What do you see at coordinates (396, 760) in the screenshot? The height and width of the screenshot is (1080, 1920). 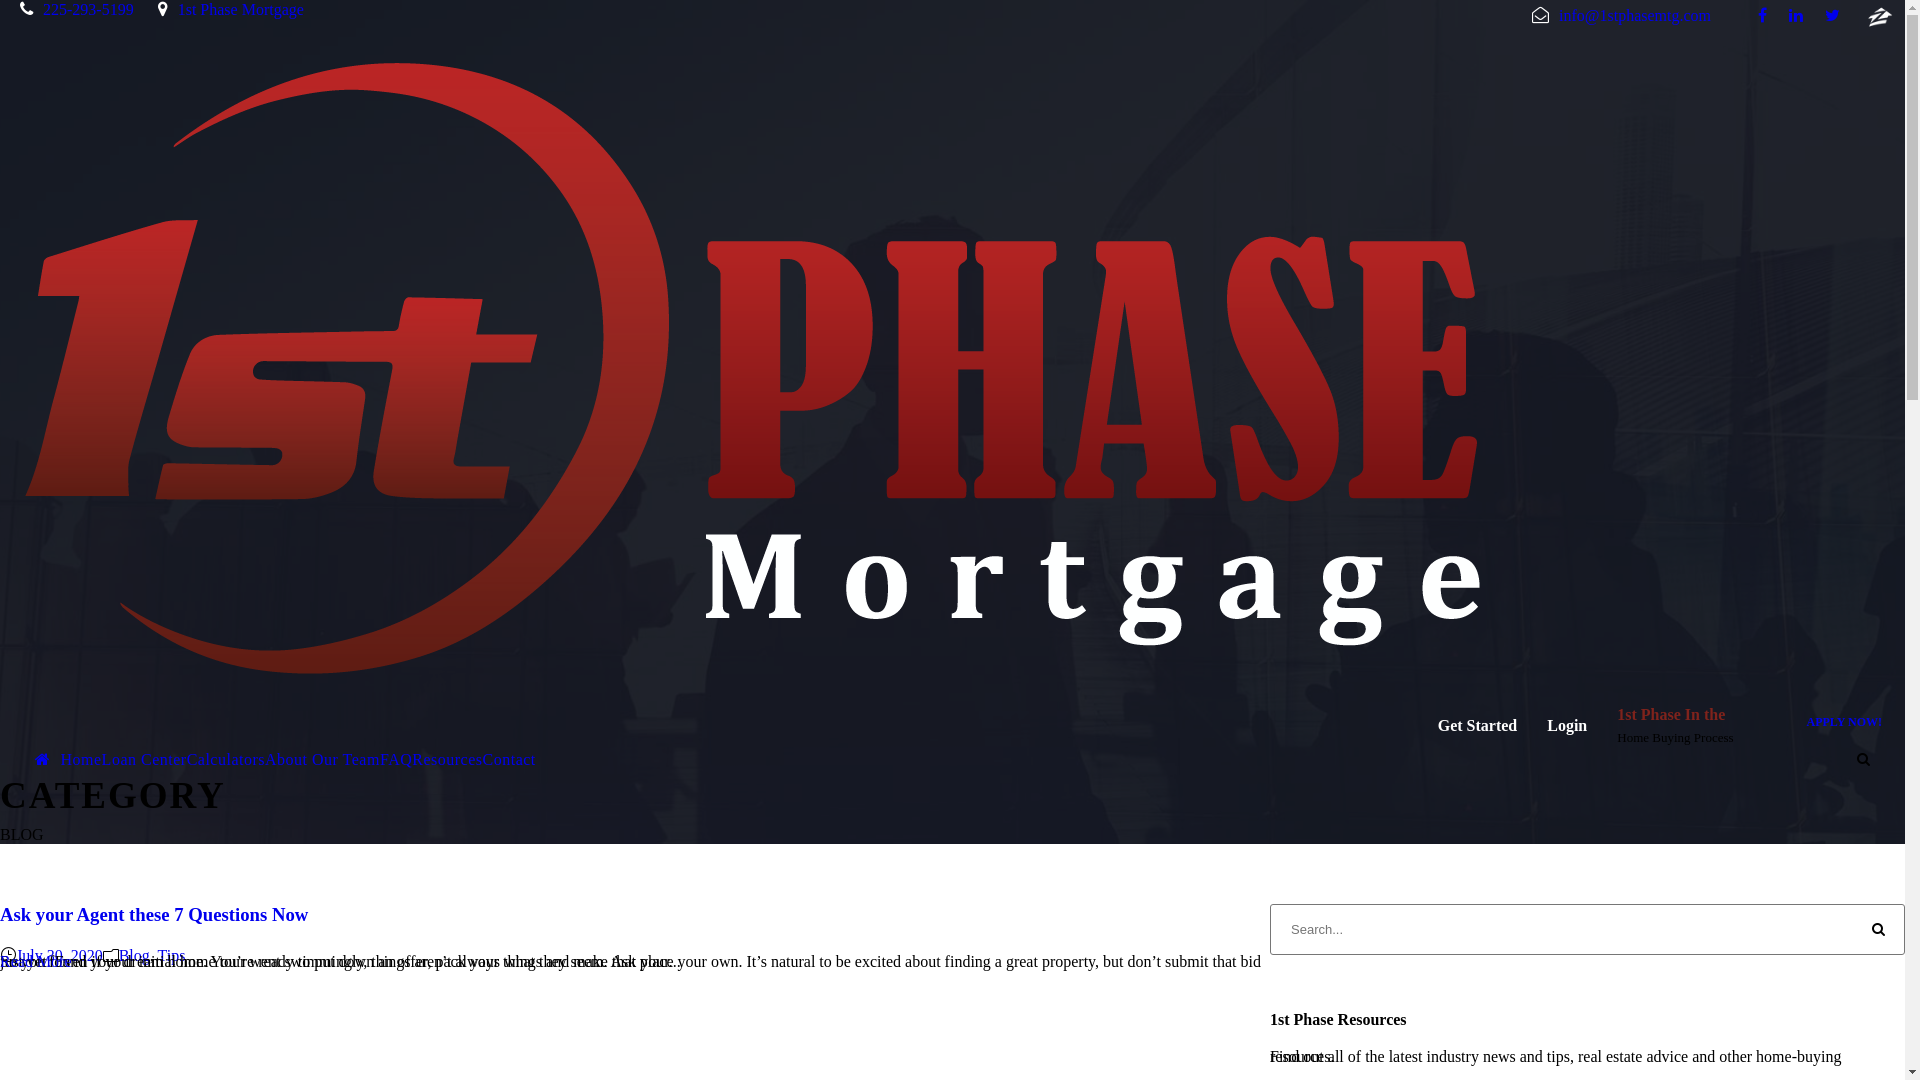 I see `FAQ` at bounding box center [396, 760].